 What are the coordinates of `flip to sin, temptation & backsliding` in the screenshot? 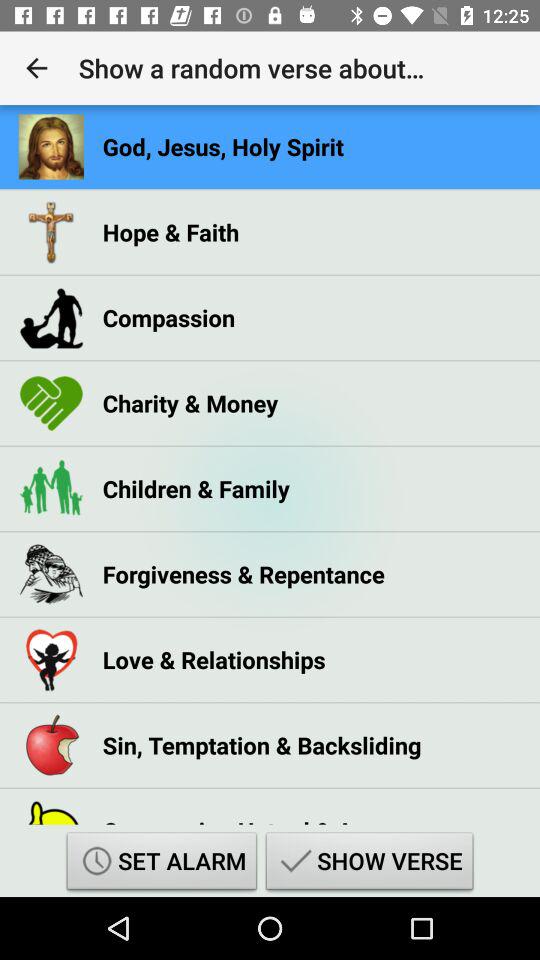 It's located at (262, 745).